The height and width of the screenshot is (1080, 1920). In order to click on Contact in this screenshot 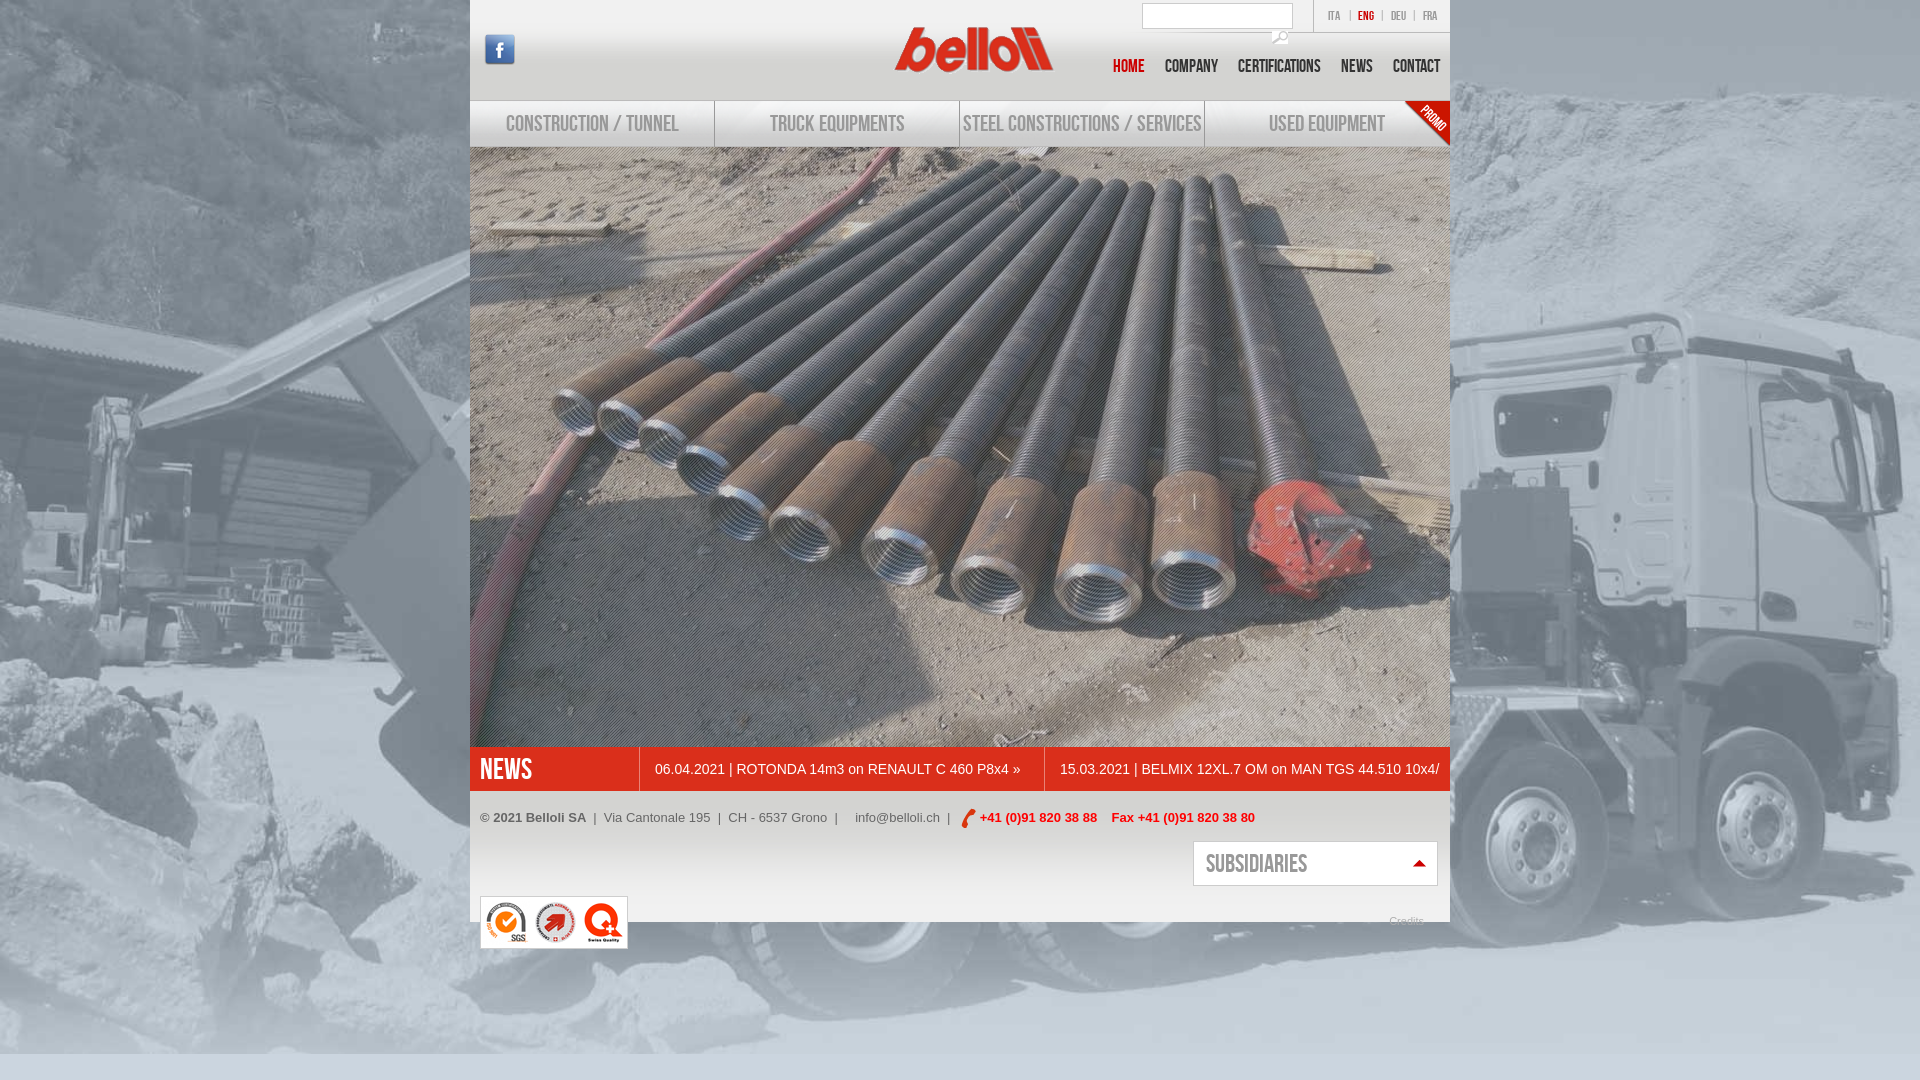, I will do `click(1416, 66)`.